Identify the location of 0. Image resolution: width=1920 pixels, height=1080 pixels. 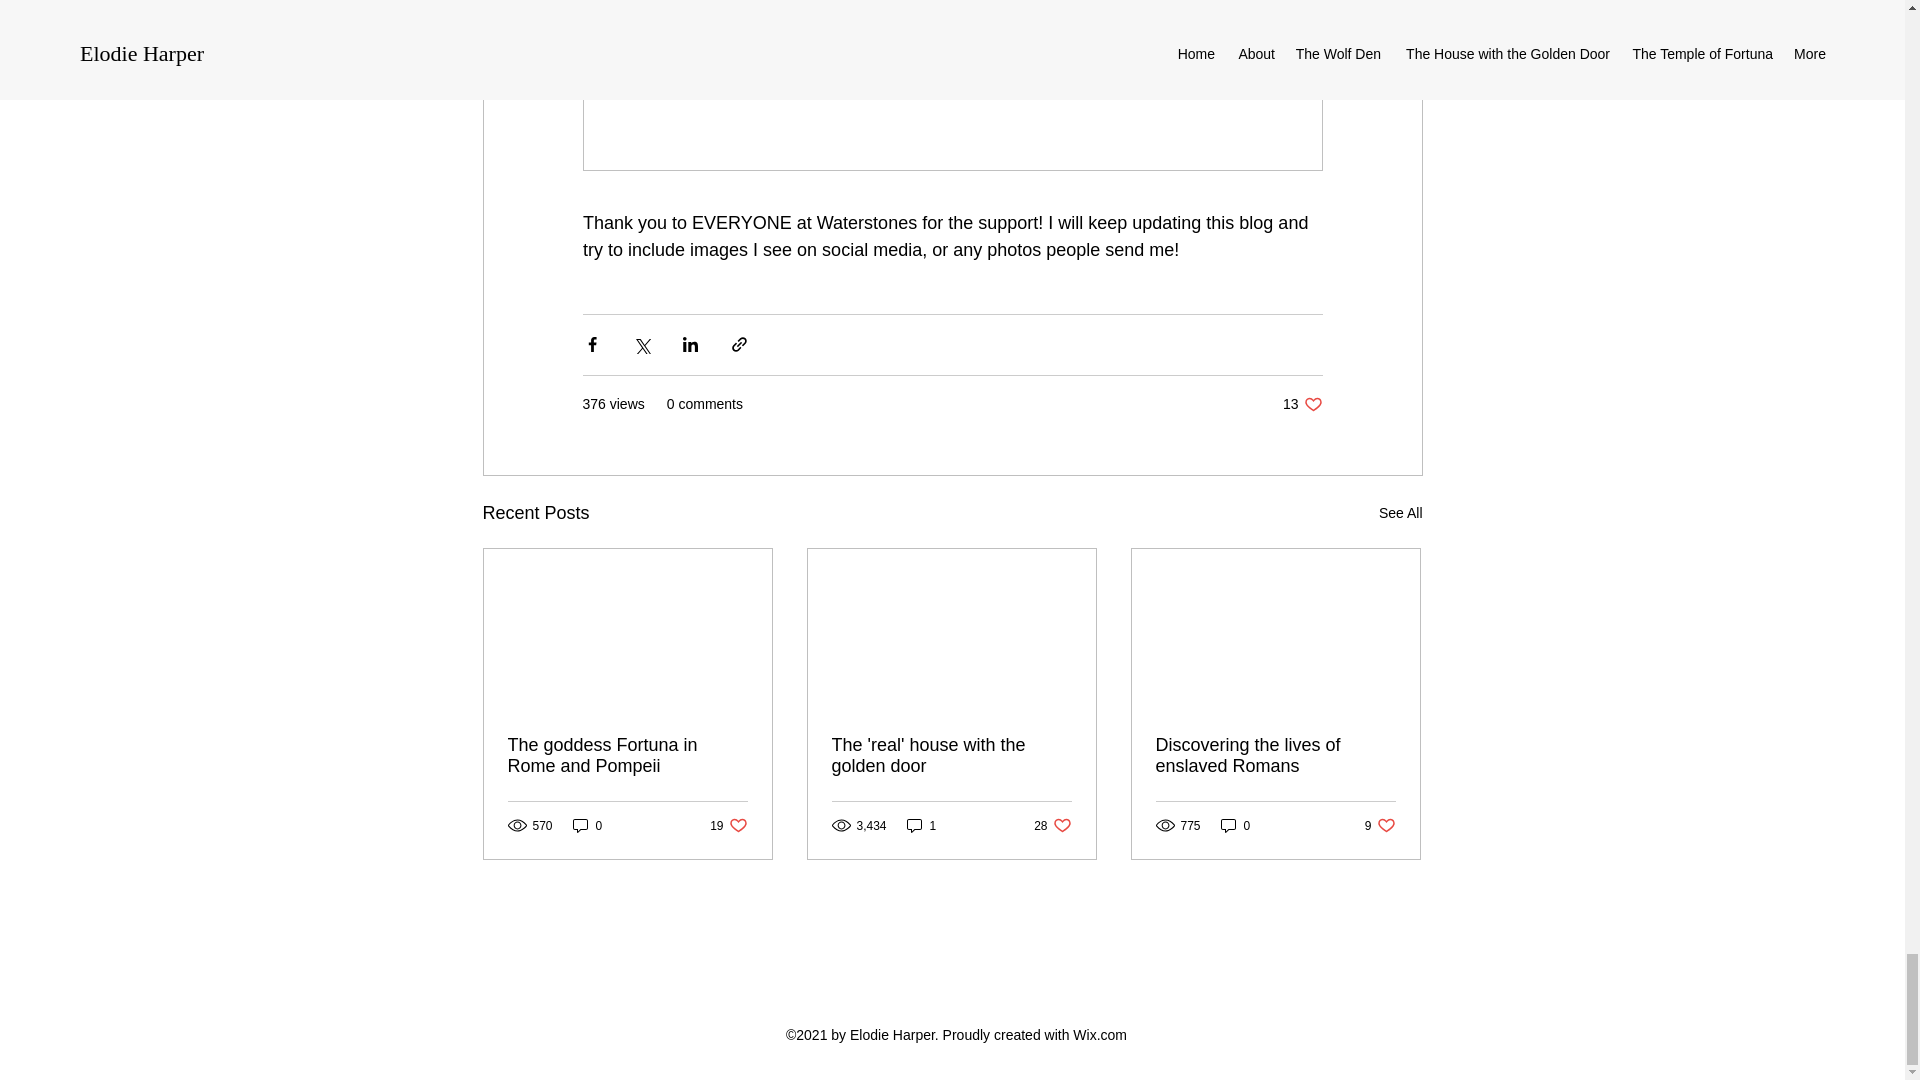
(728, 825).